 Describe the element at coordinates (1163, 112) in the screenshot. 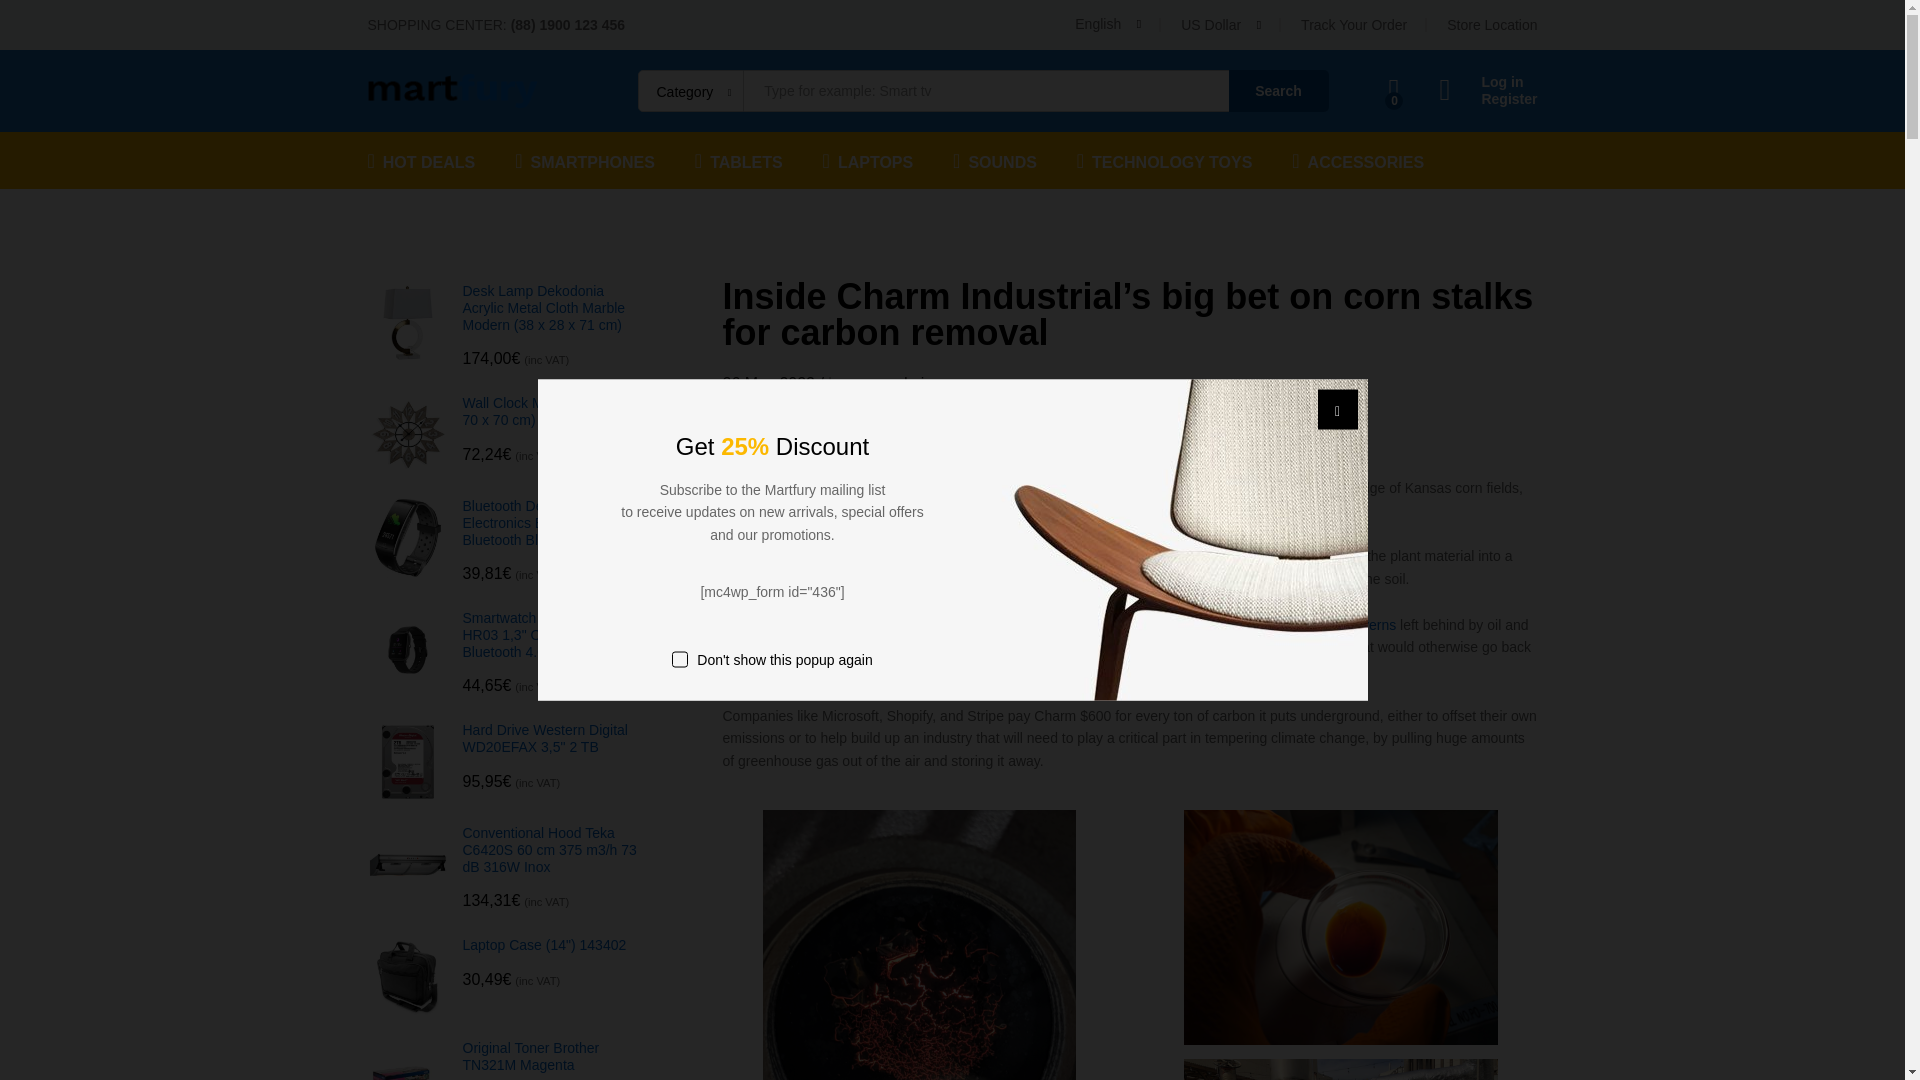

I see `German` at that location.